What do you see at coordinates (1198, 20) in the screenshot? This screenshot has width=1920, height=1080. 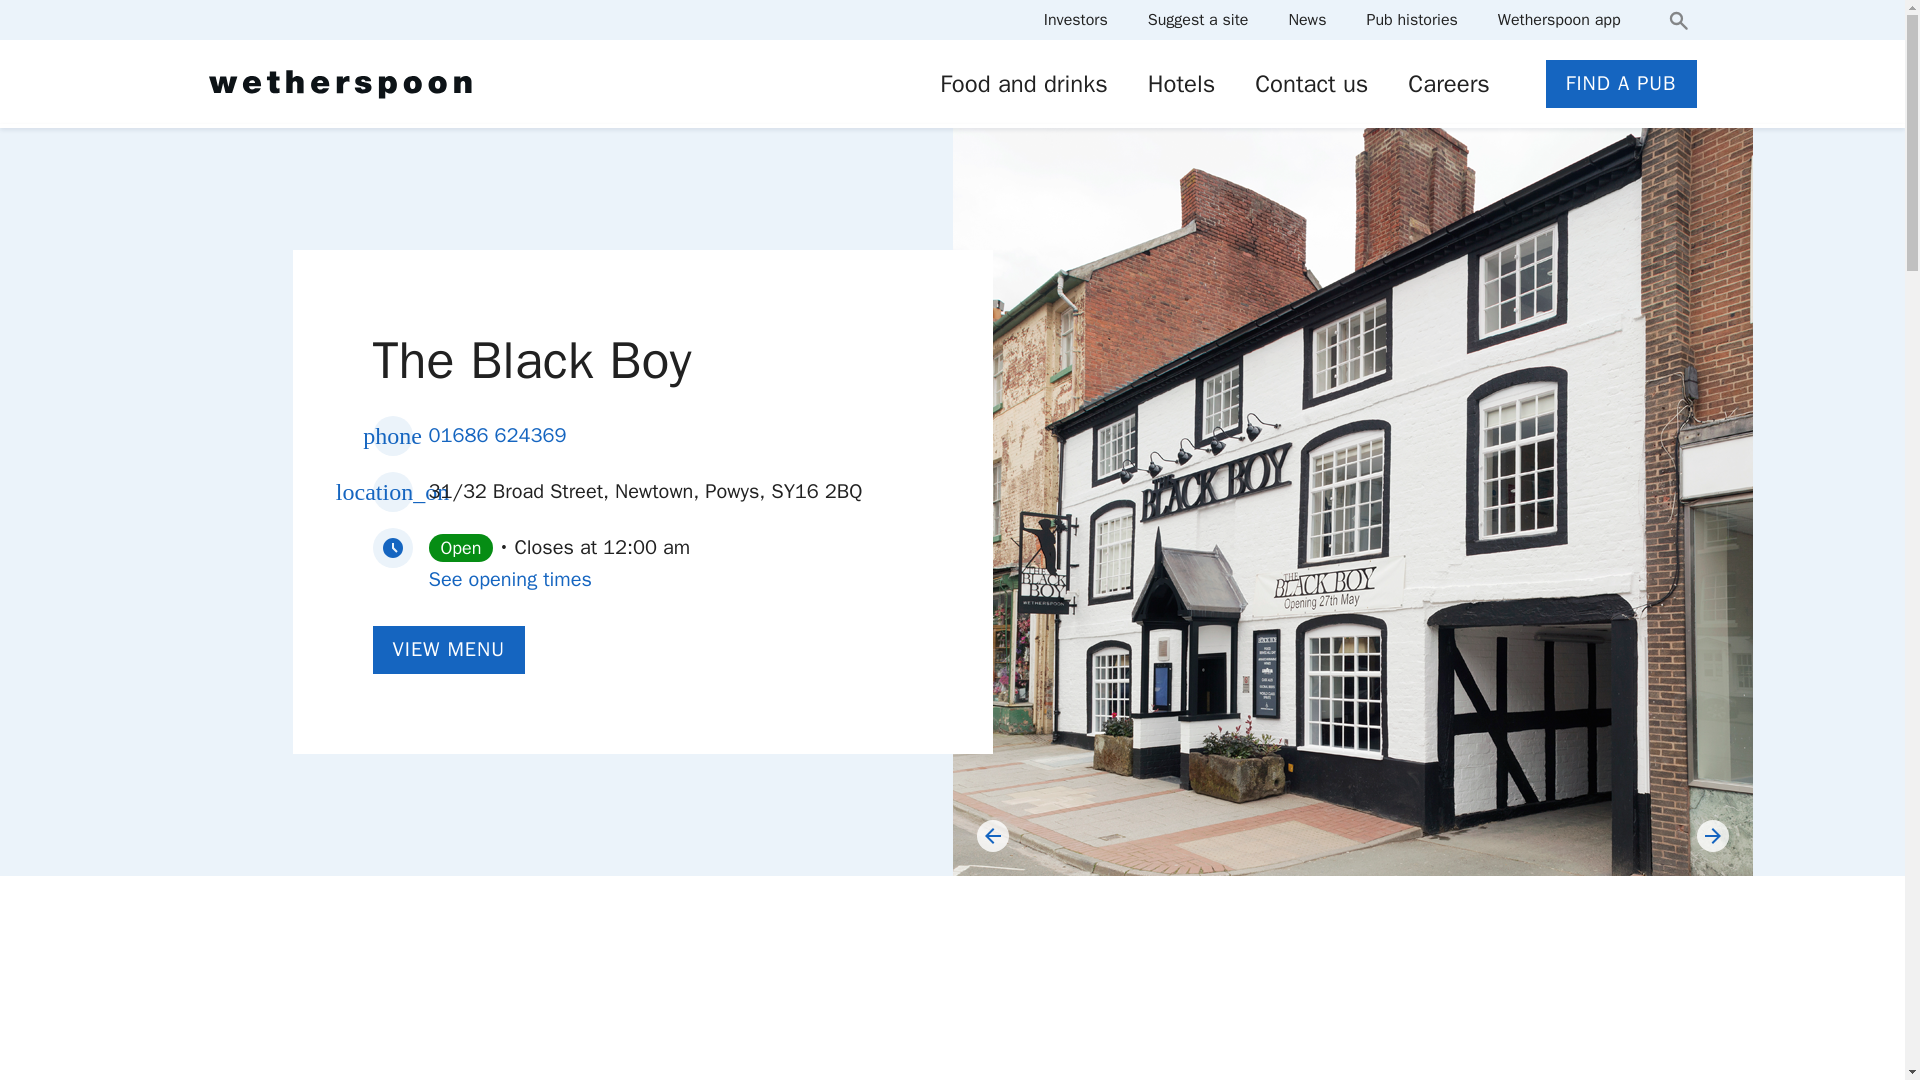 I see `Suggest a site` at bounding box center [1198, 20].